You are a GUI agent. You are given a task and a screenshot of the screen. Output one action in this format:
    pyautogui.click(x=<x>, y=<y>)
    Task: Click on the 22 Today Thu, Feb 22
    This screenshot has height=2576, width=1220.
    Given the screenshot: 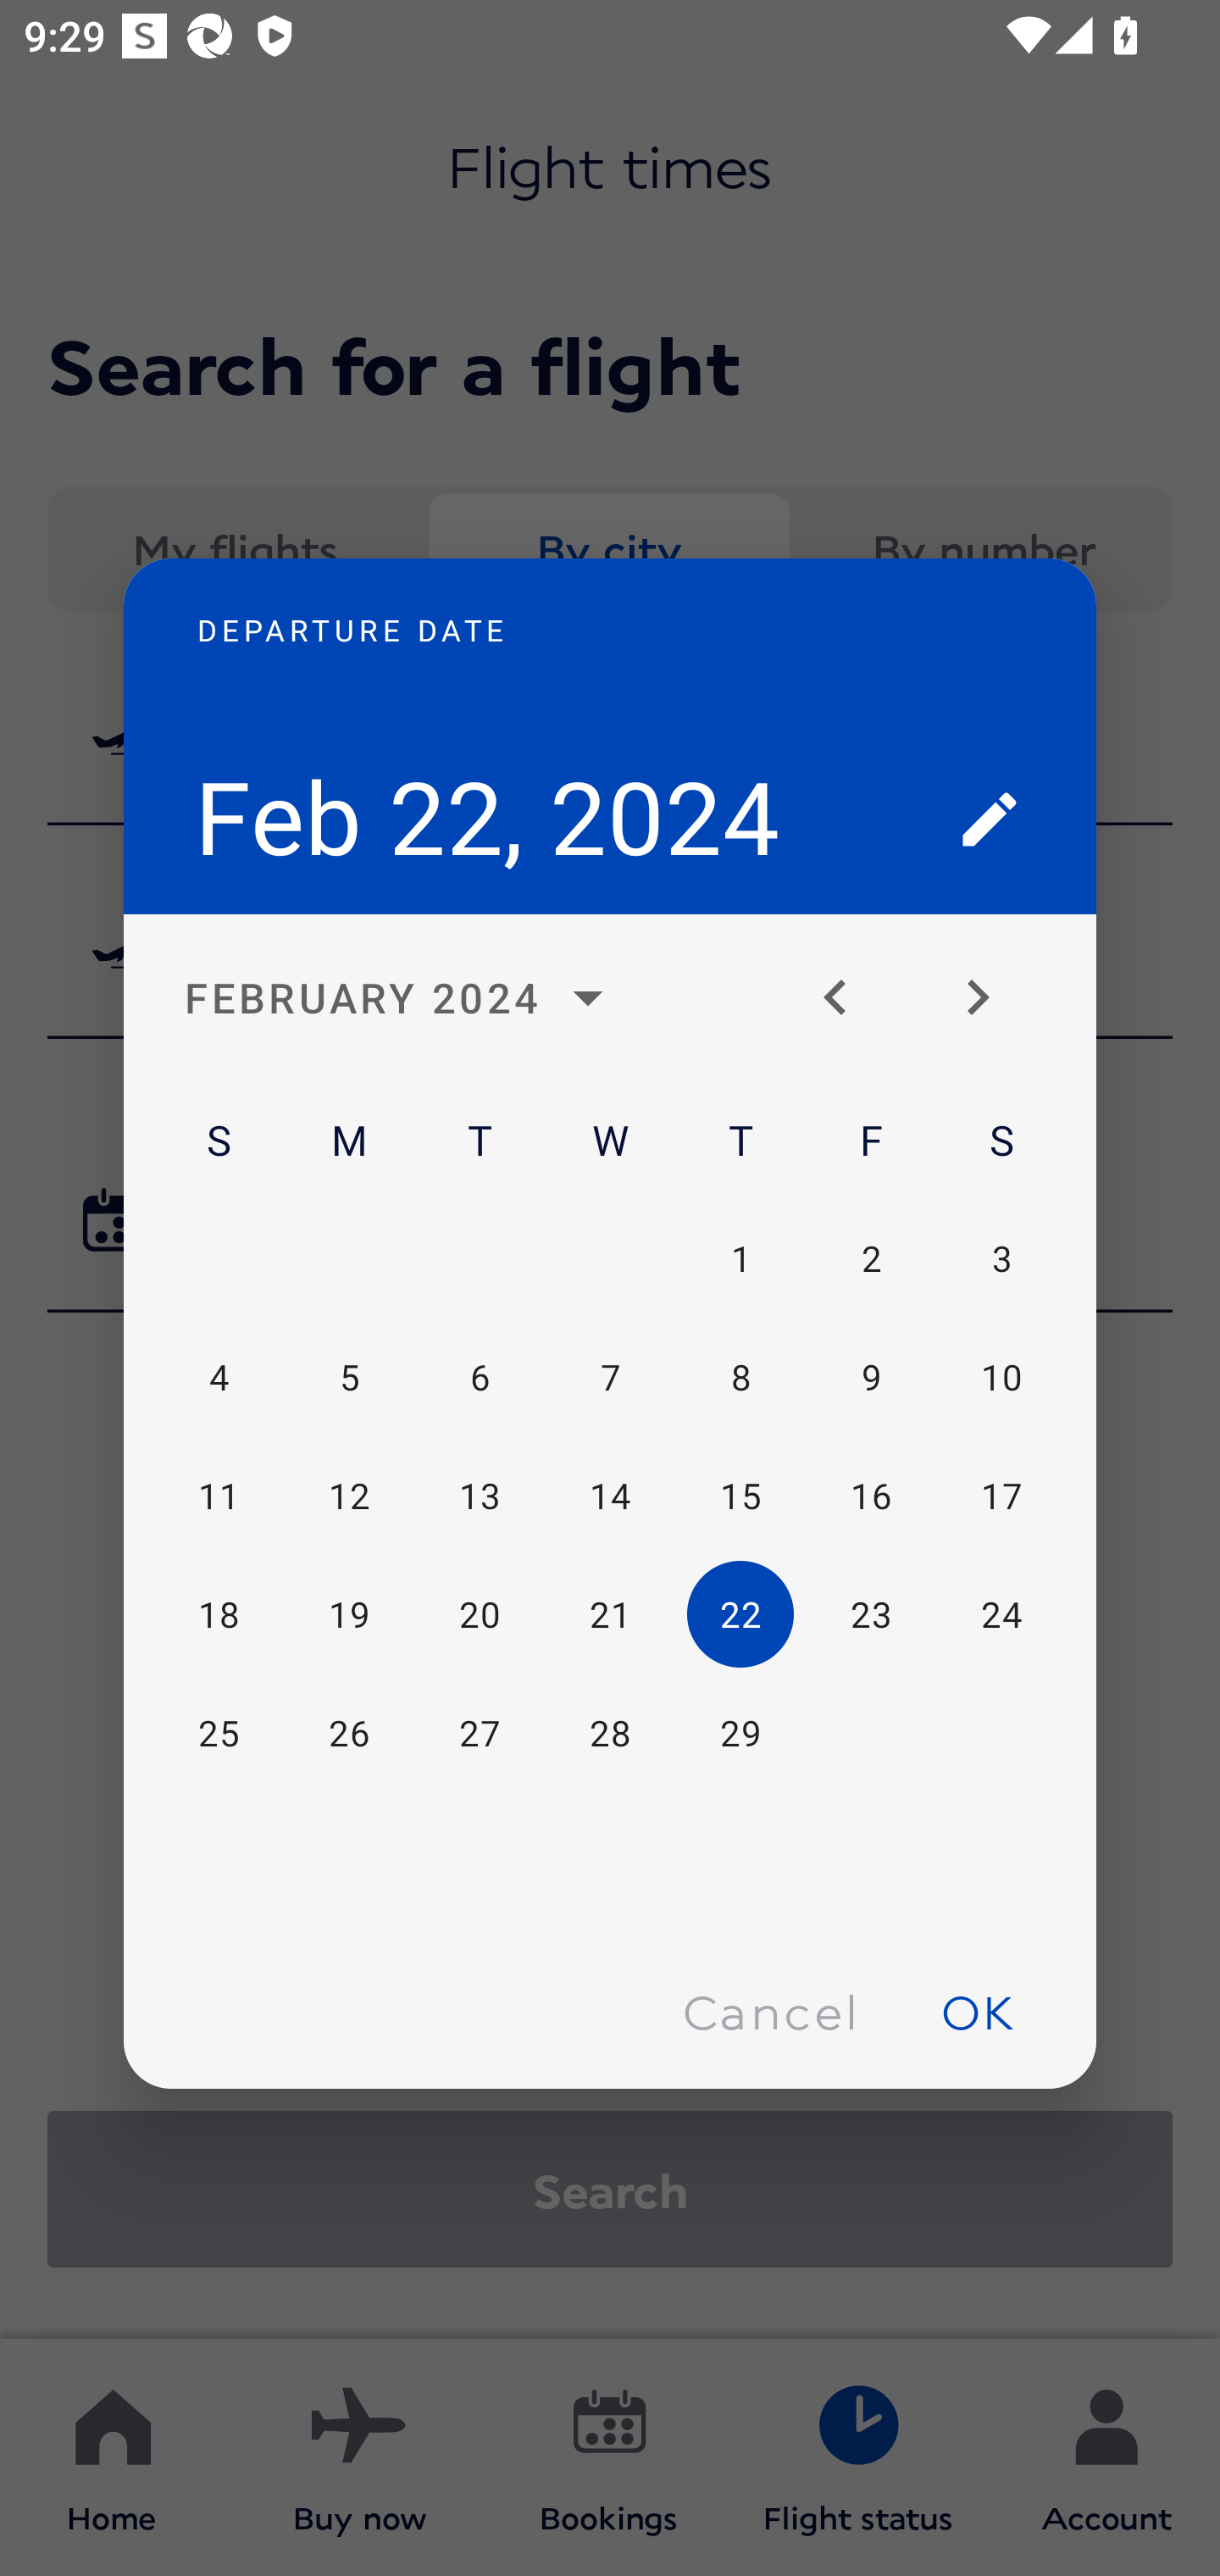 What is the action you would take?
    pyautogui.click(x=740, y=1615)
    